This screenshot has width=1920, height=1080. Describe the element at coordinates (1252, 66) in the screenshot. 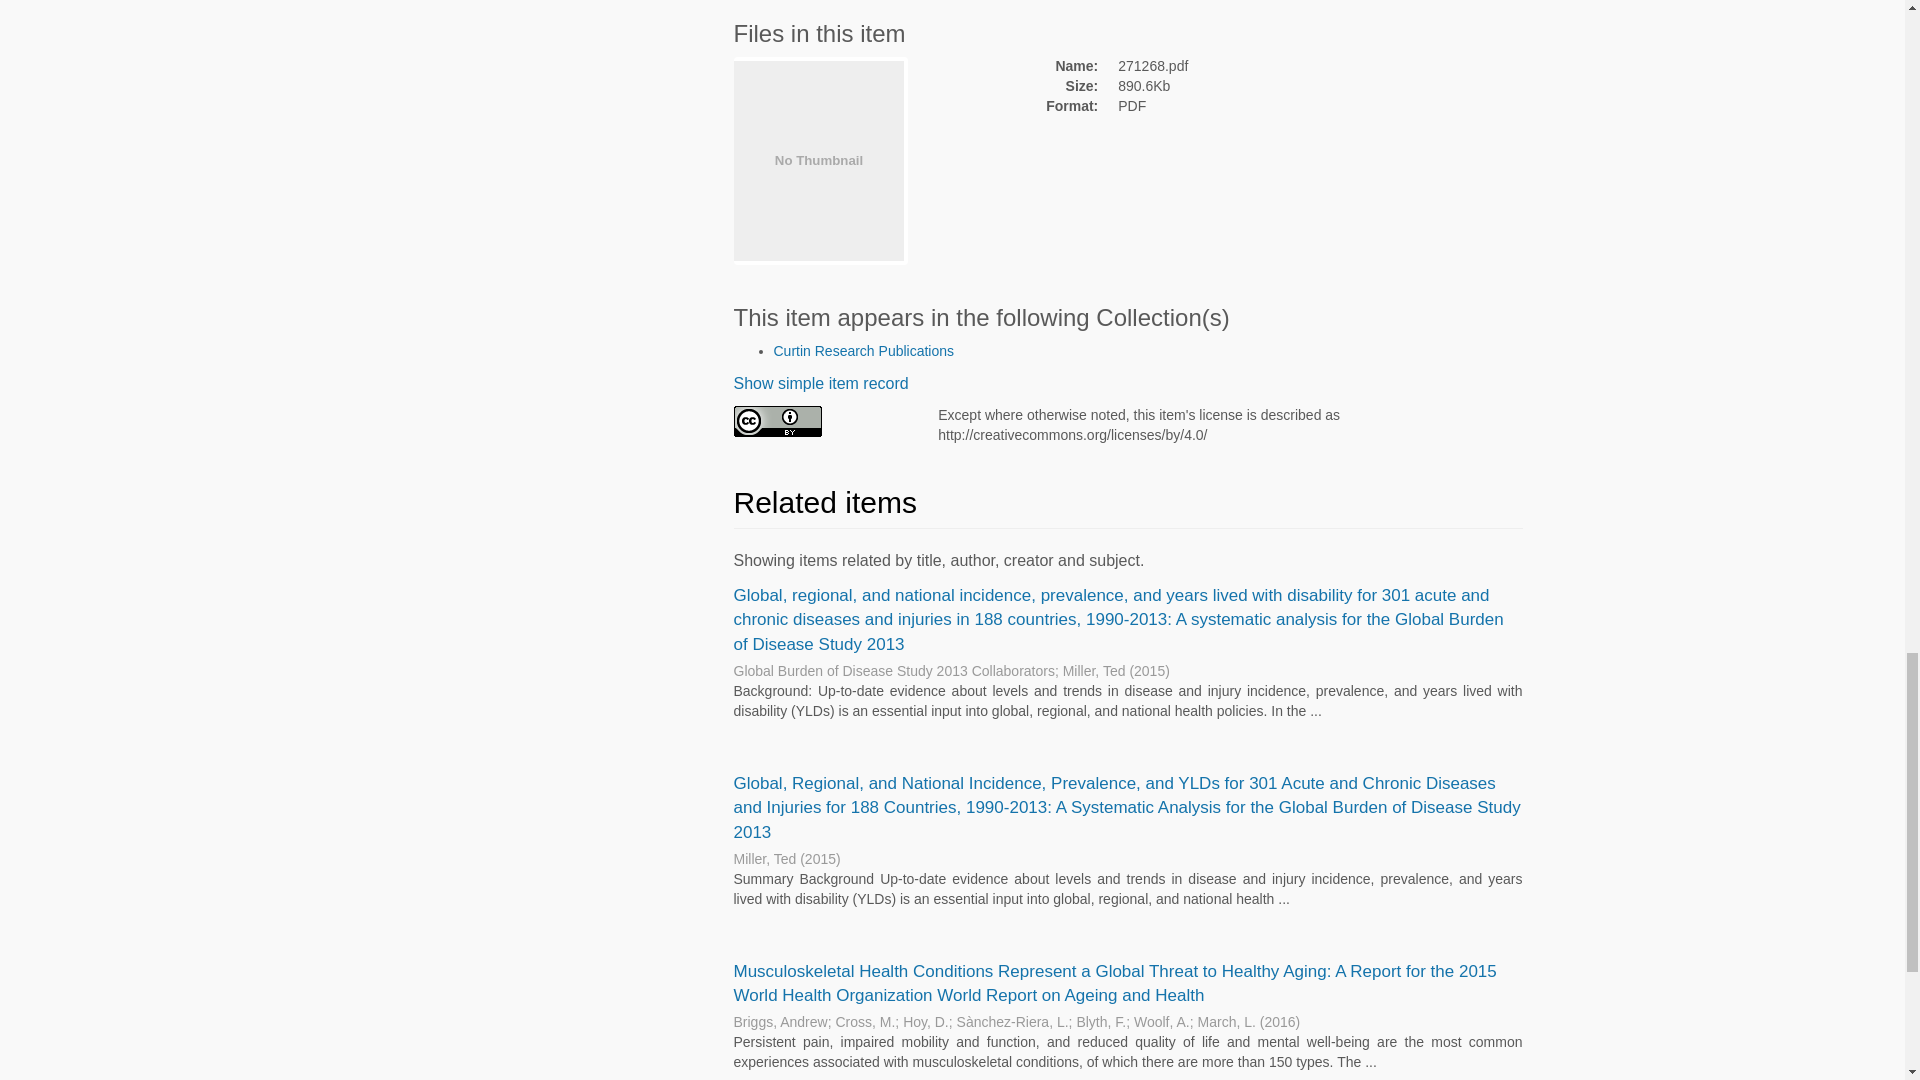

I see `271268.pdf` at that location.